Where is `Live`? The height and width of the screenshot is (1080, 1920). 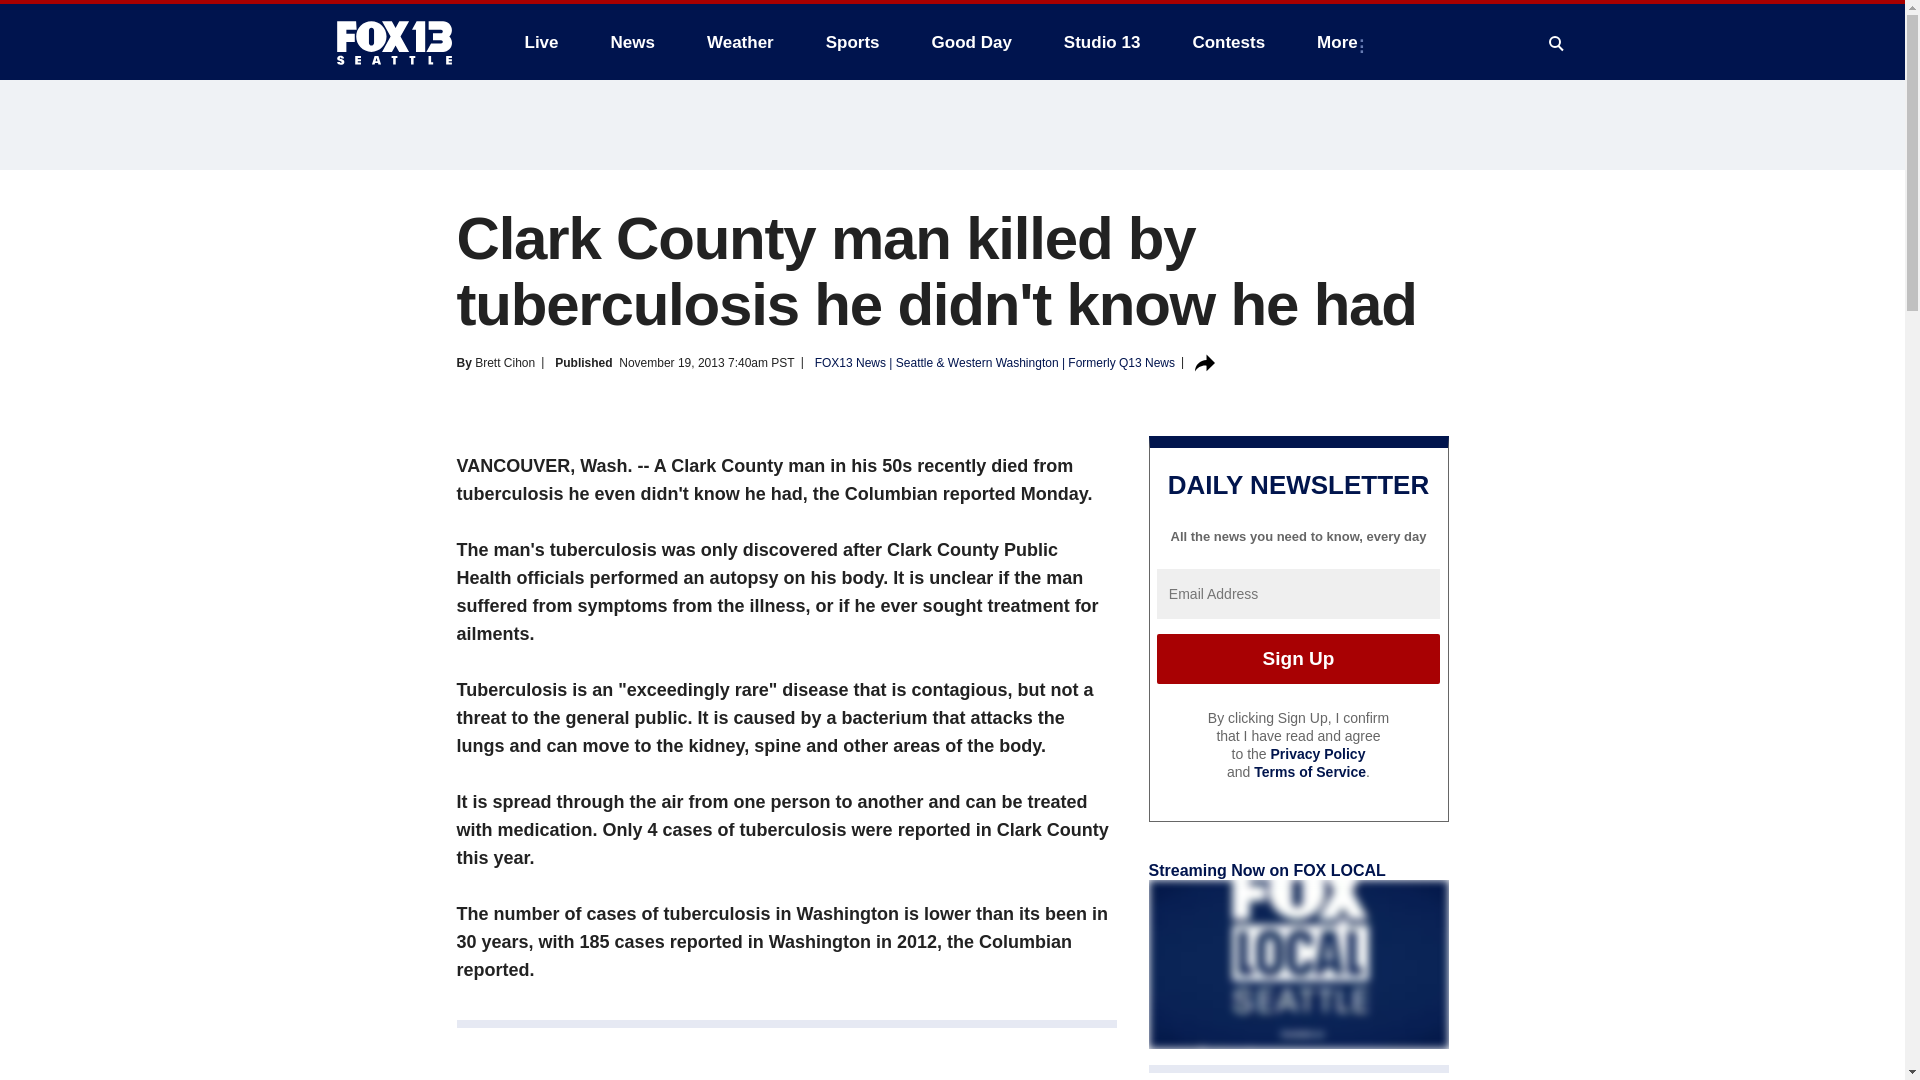
Live is located at coordinates (541, 42).